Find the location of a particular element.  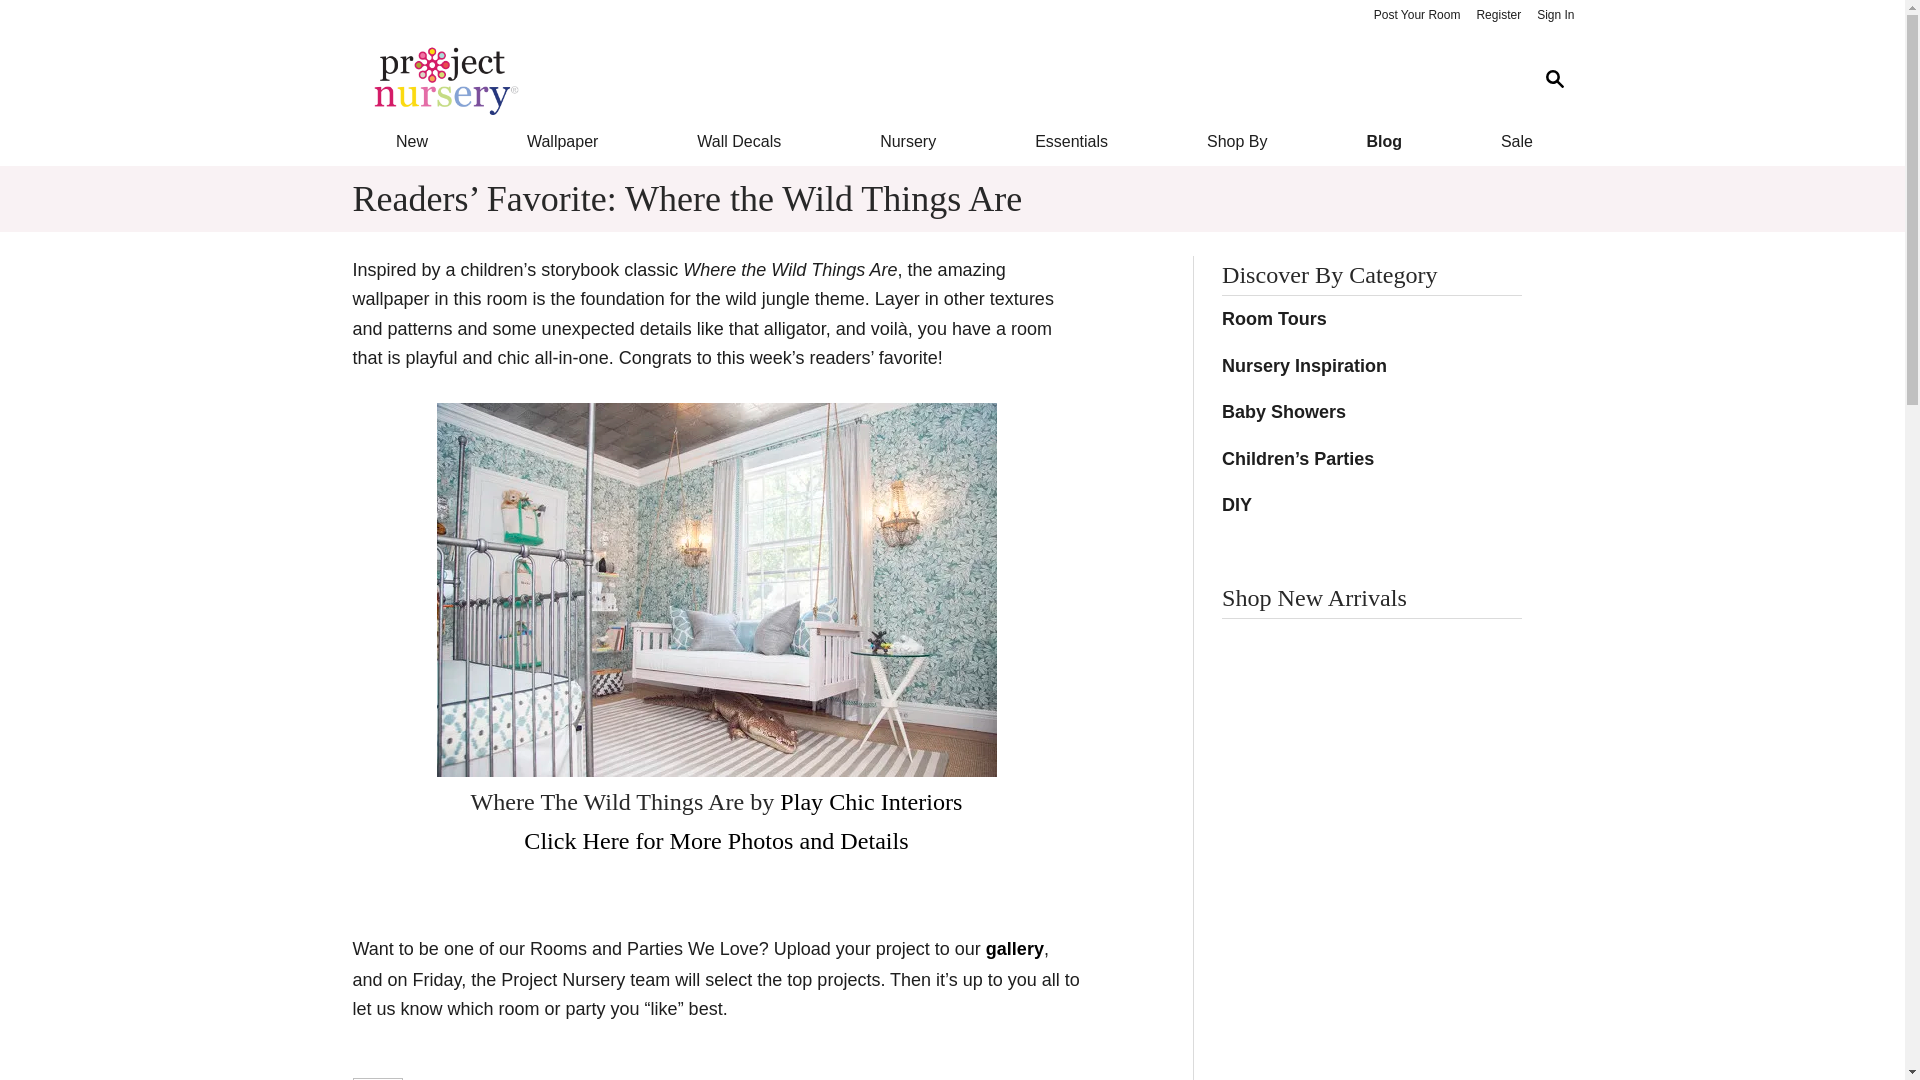

Nursery is located at coordinates (908, 142).